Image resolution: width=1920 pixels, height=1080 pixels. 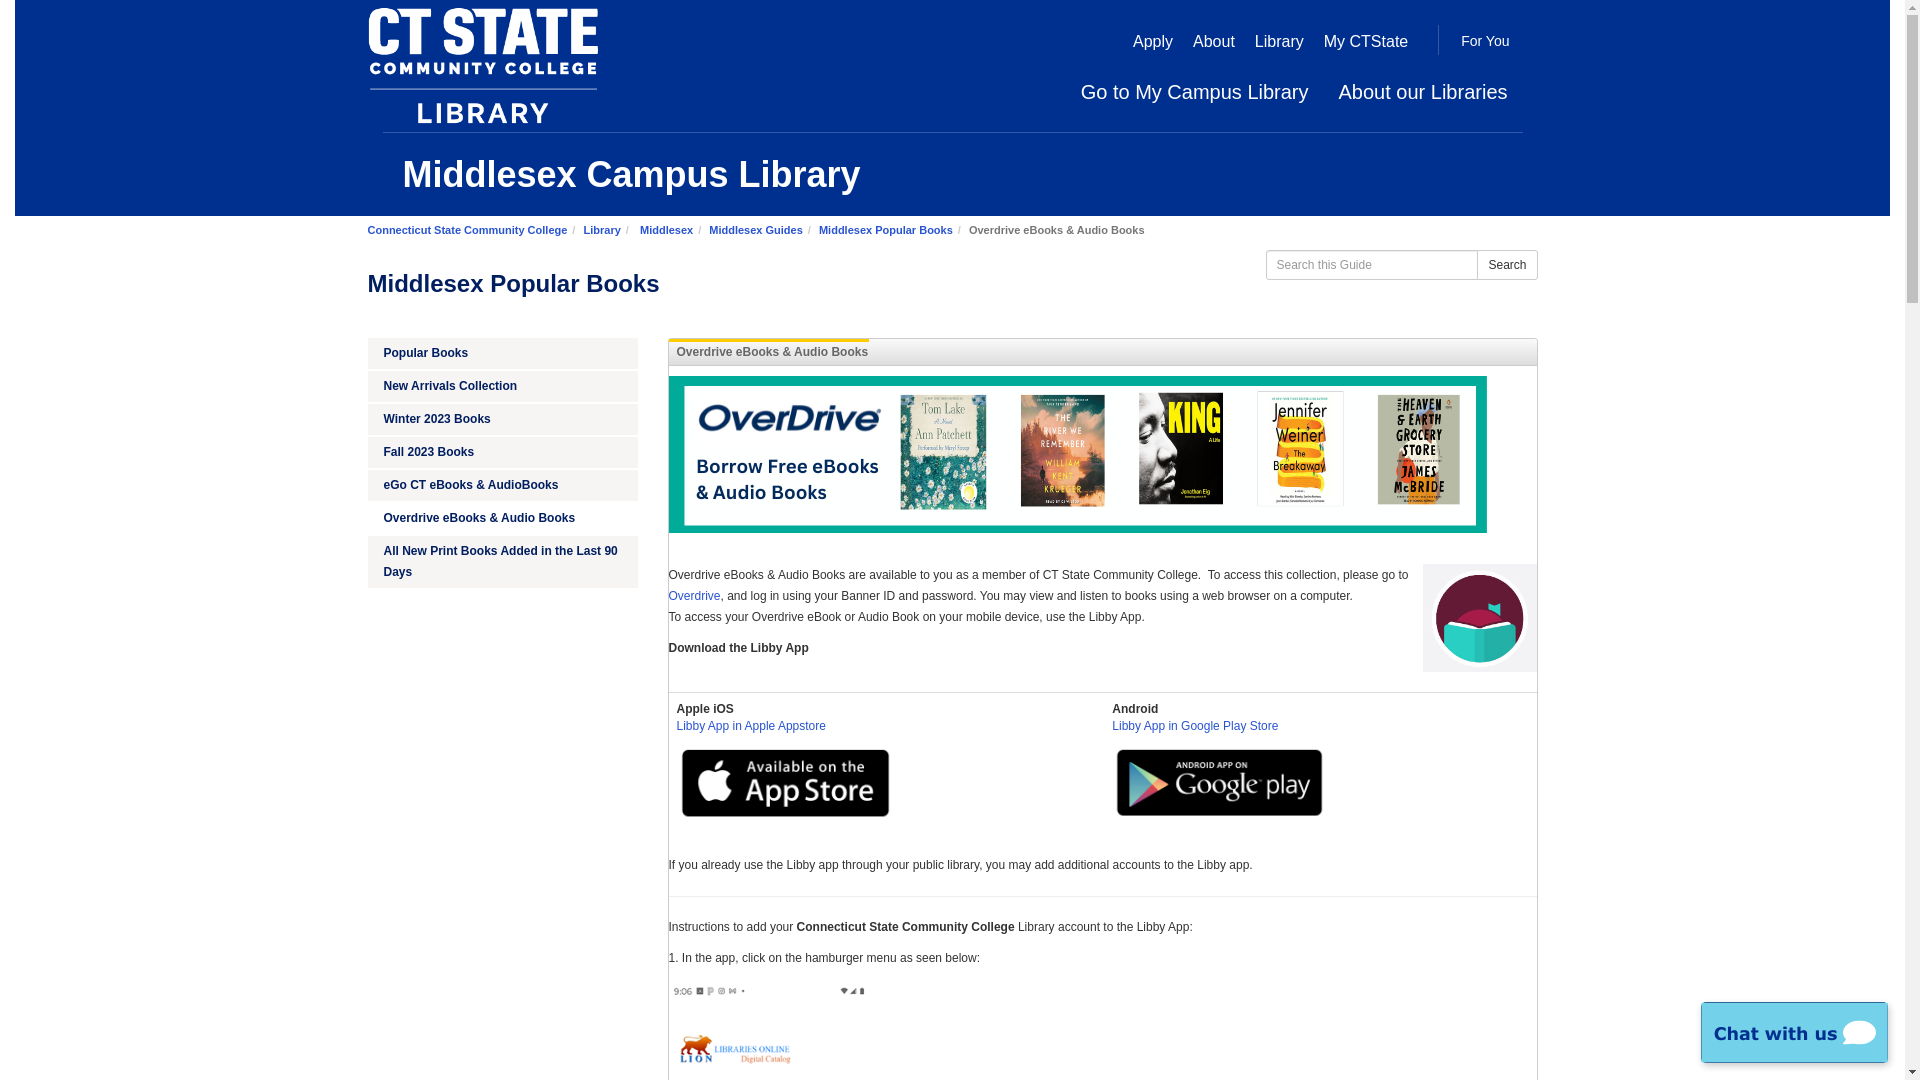 What do you see at coordinates (502, 452) in the screenshot?
I see `New arrivals in the Popular Books Collection, Fall 2023.` at bounding box center [502, 452].